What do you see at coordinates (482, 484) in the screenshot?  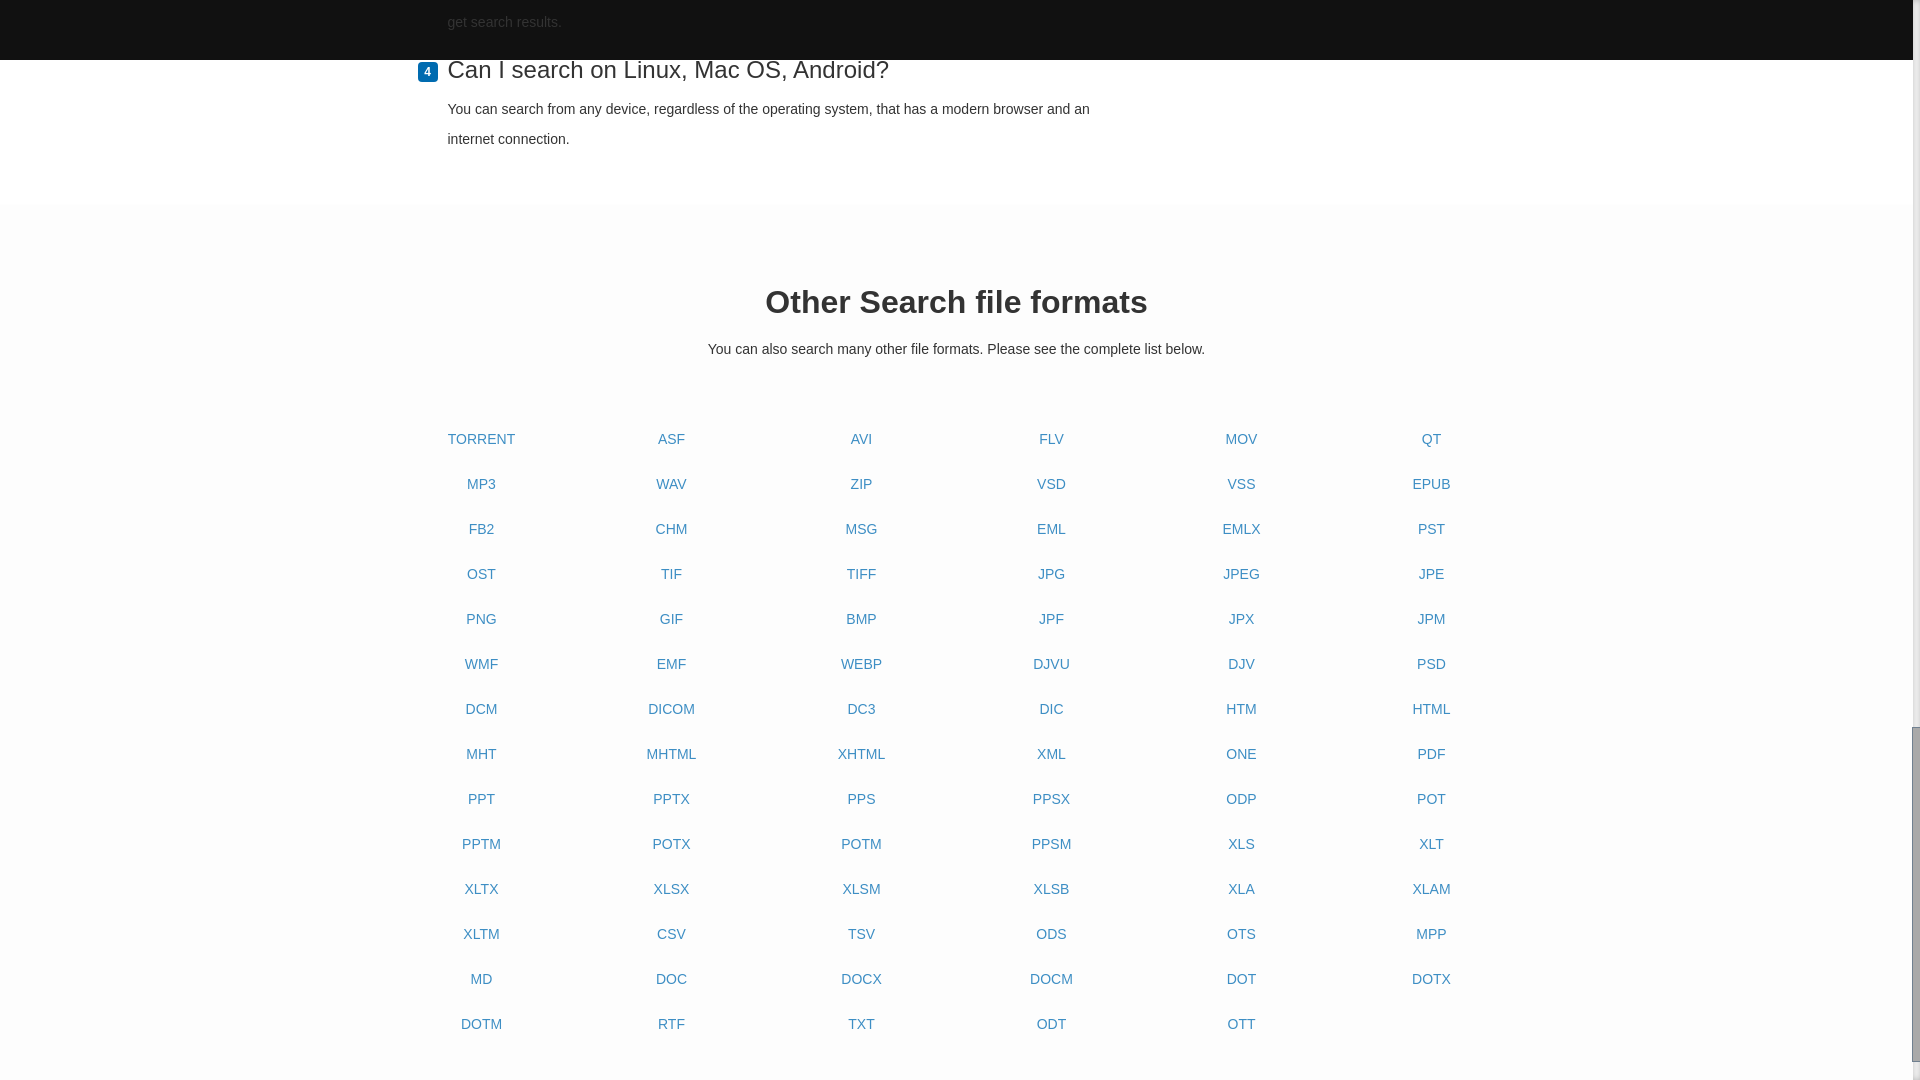 I see `MP3` at bounding box center [482, 484].